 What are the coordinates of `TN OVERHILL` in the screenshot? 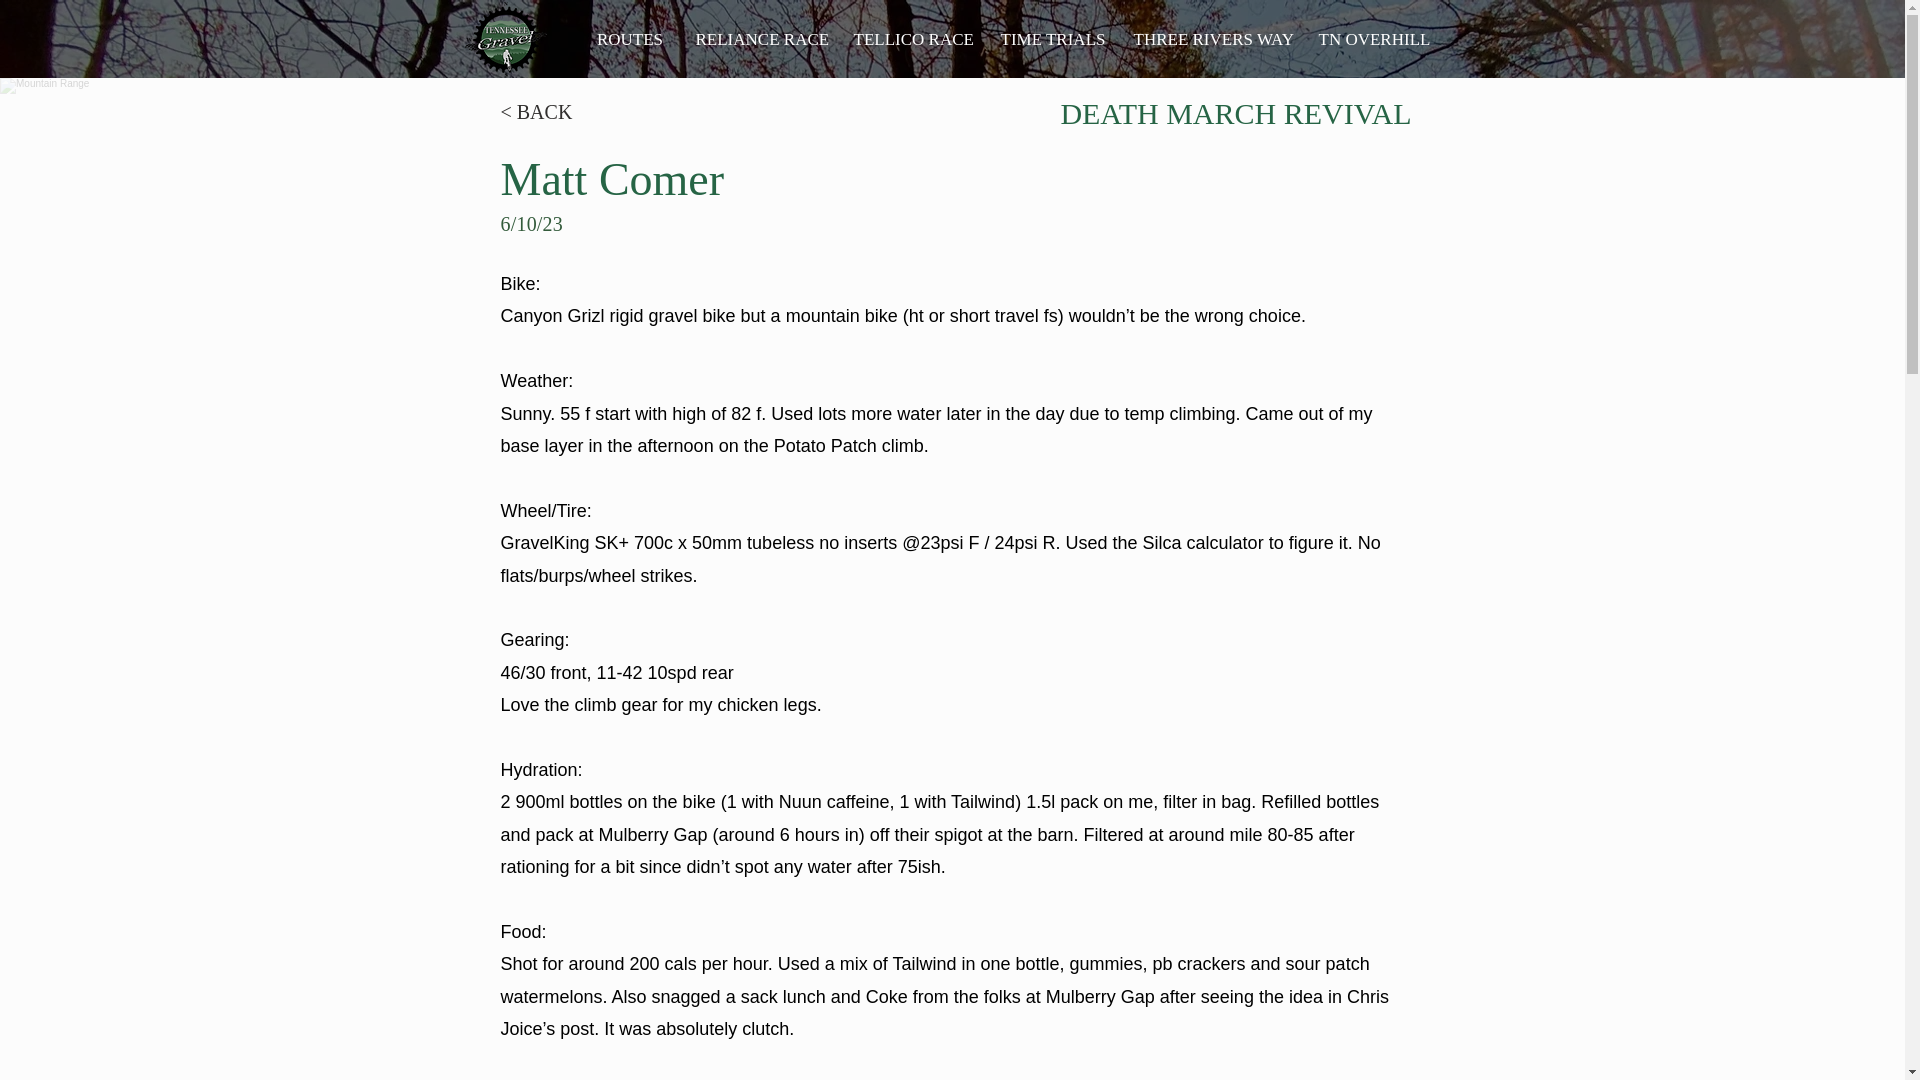 It's located at (1373, 40).